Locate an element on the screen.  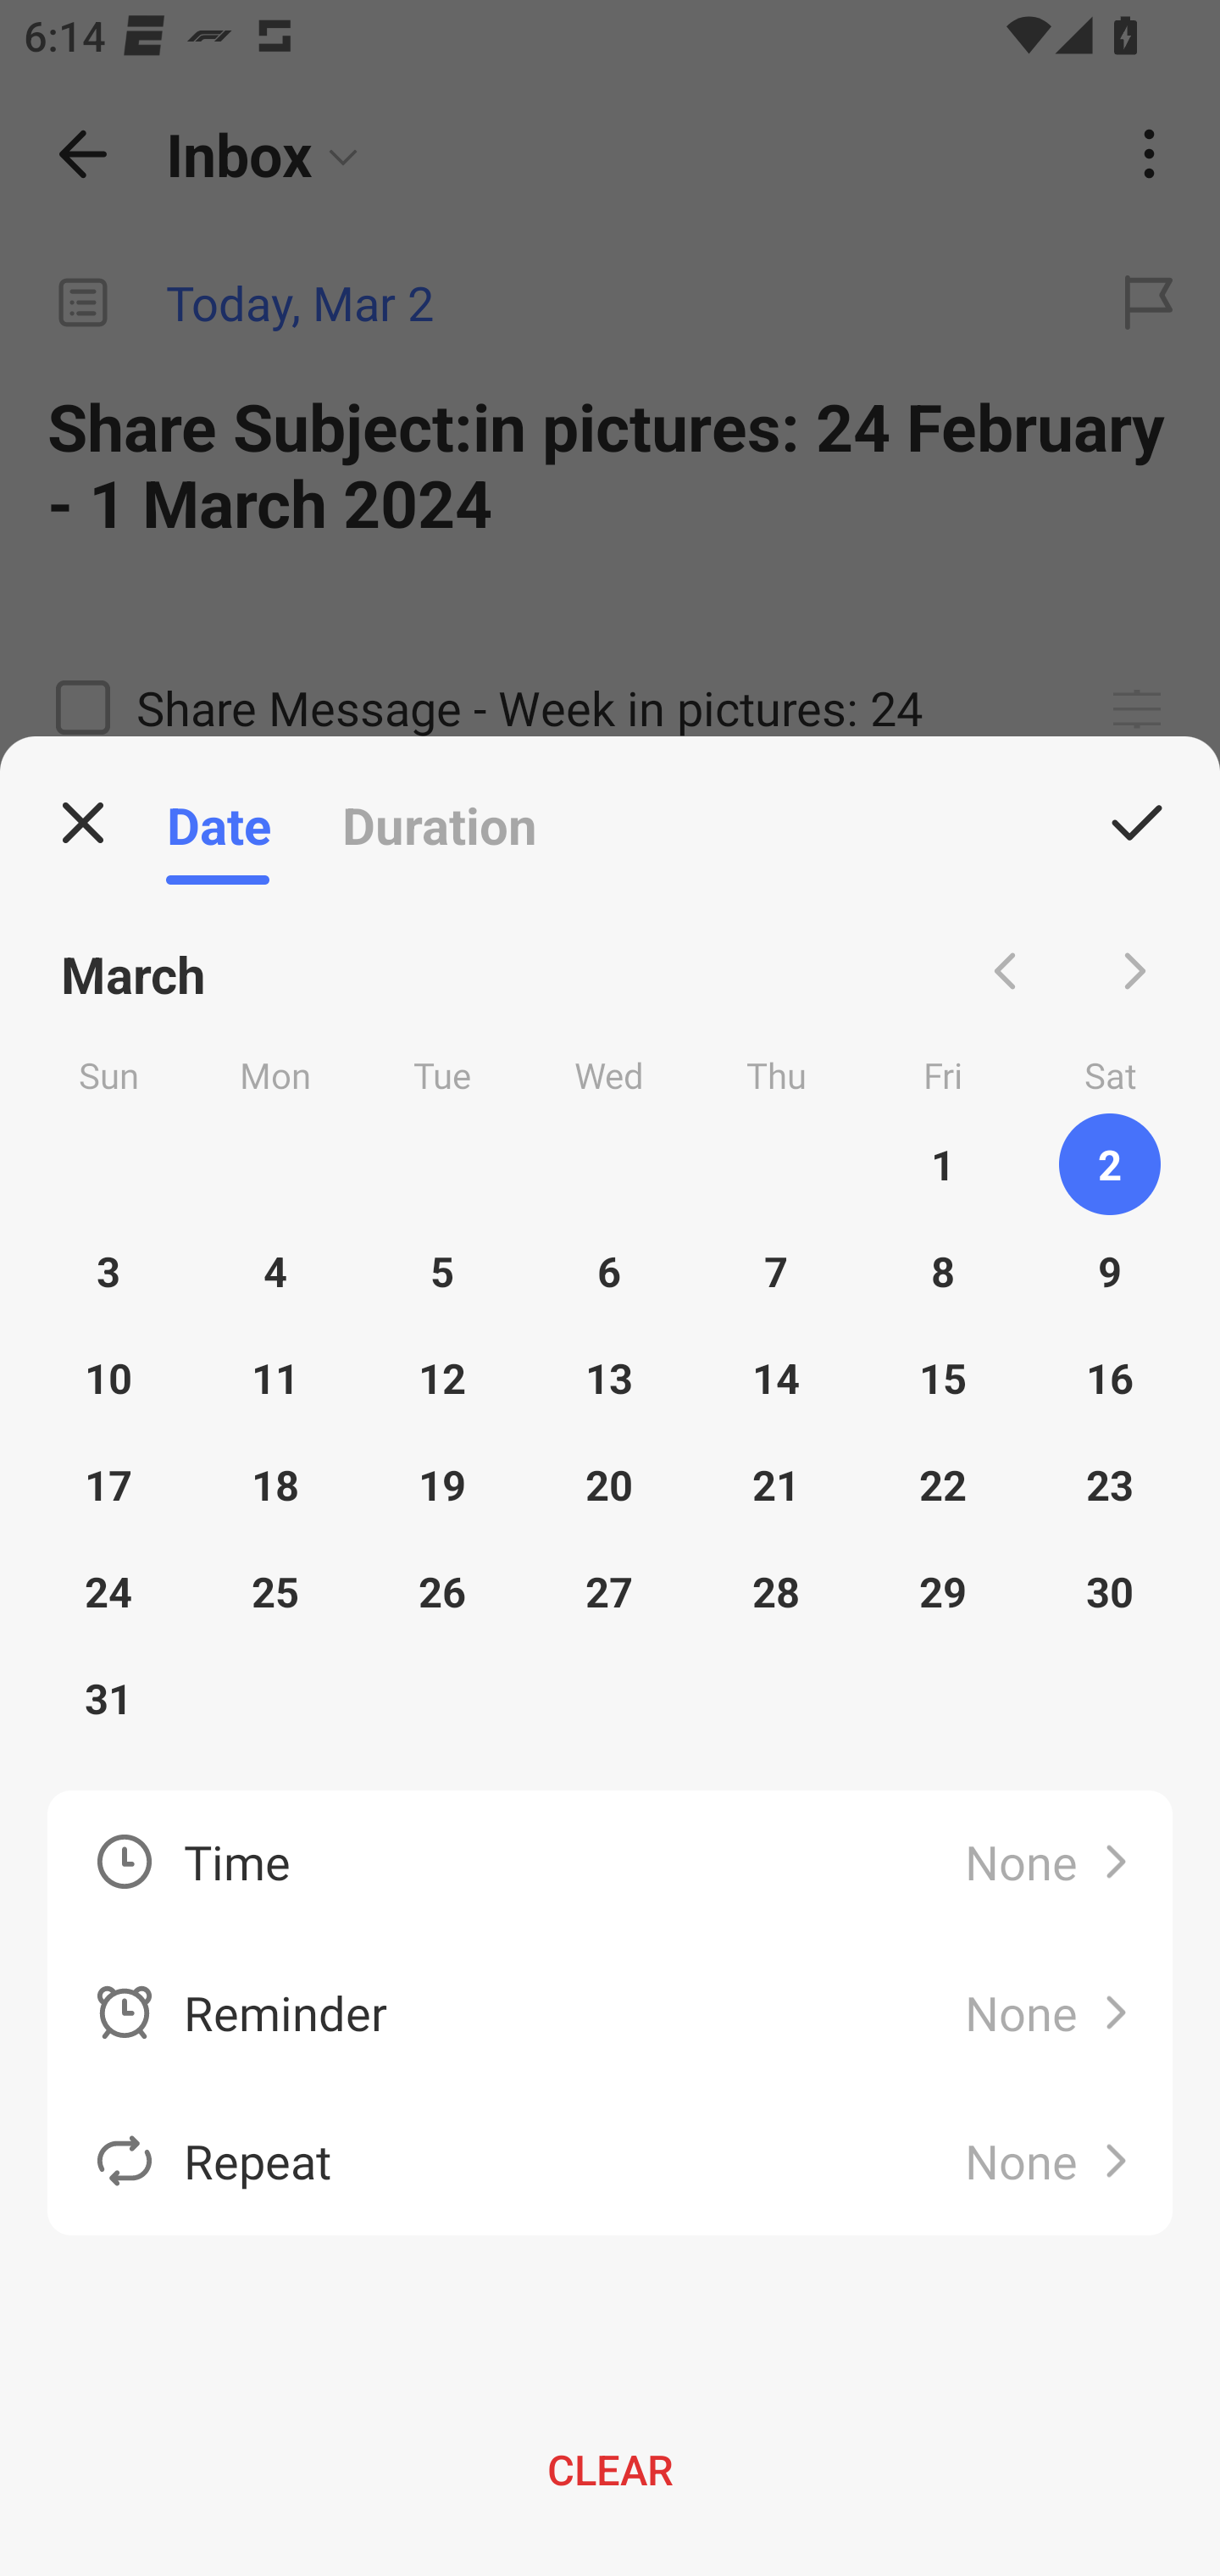
Repeat None is located at coordinates (610, 2161).